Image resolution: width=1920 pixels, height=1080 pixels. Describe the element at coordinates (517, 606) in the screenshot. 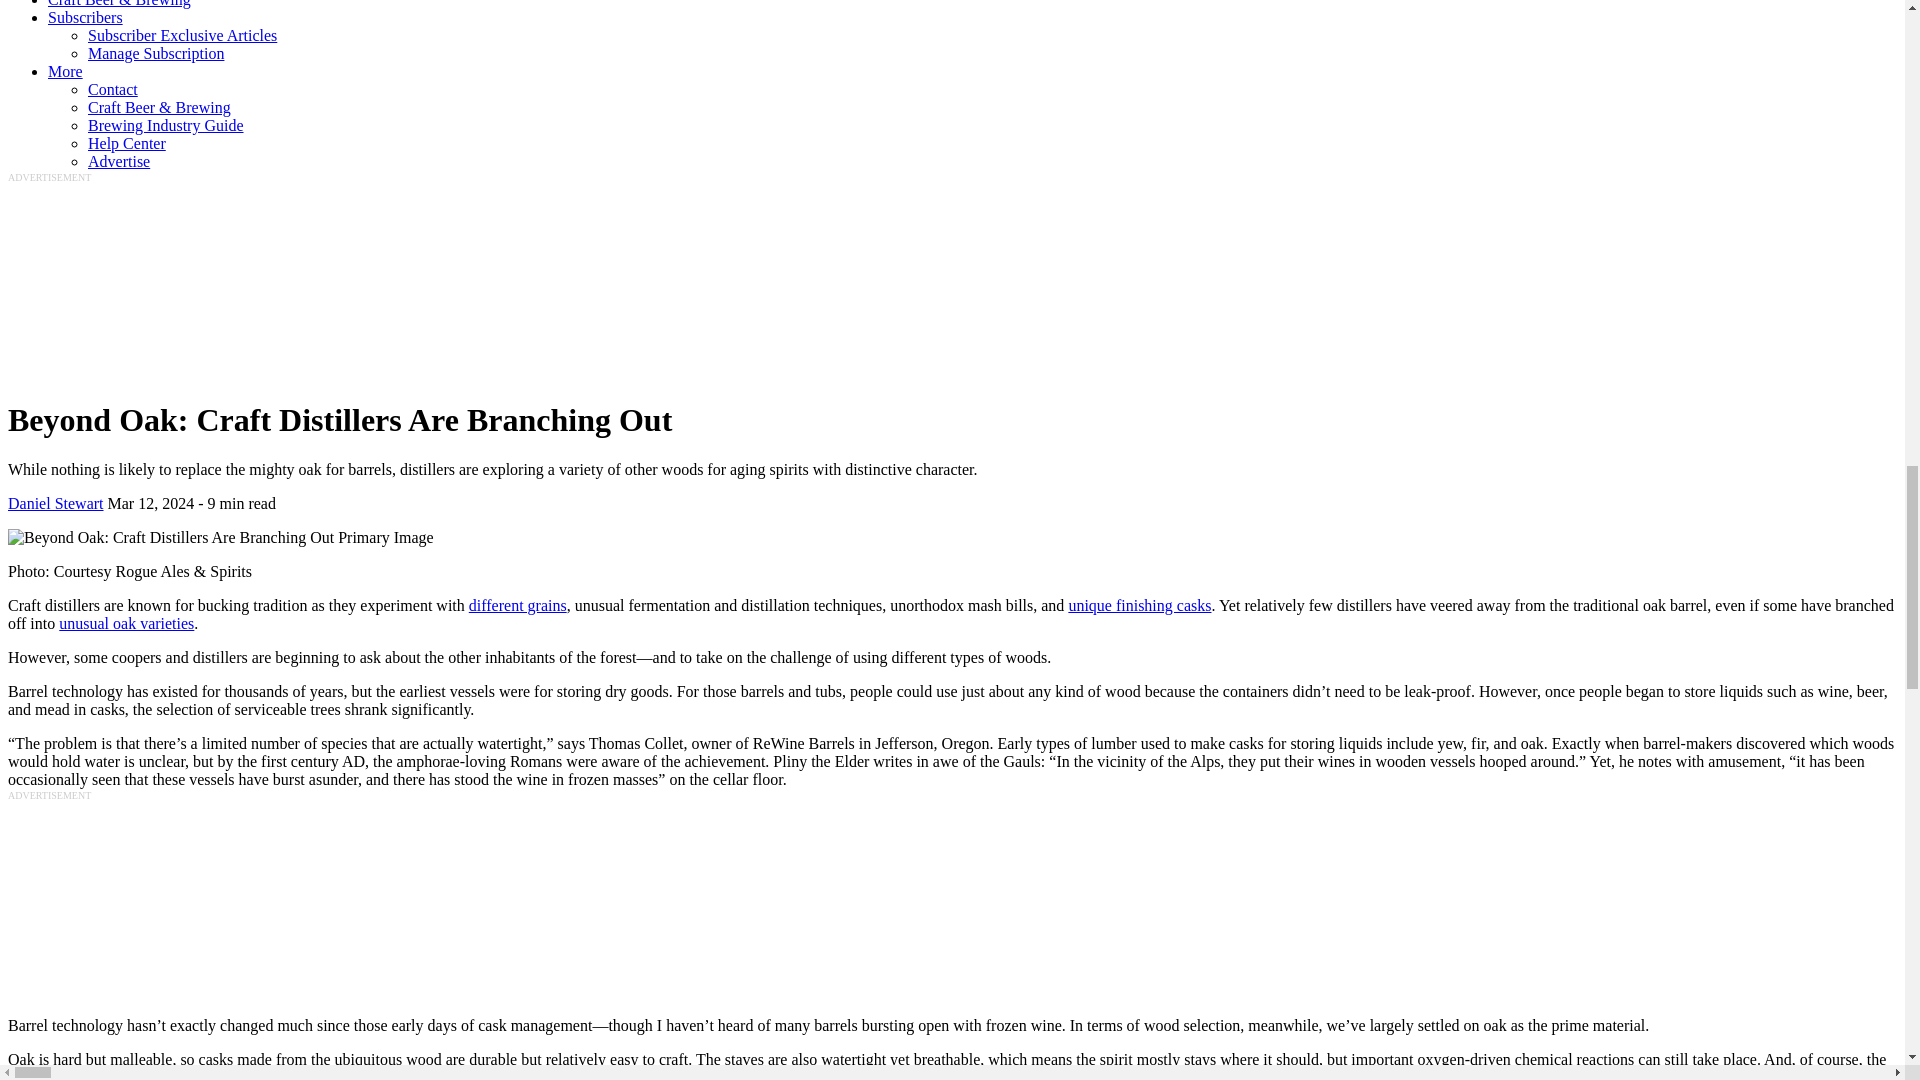

I see `different grains` at that location.